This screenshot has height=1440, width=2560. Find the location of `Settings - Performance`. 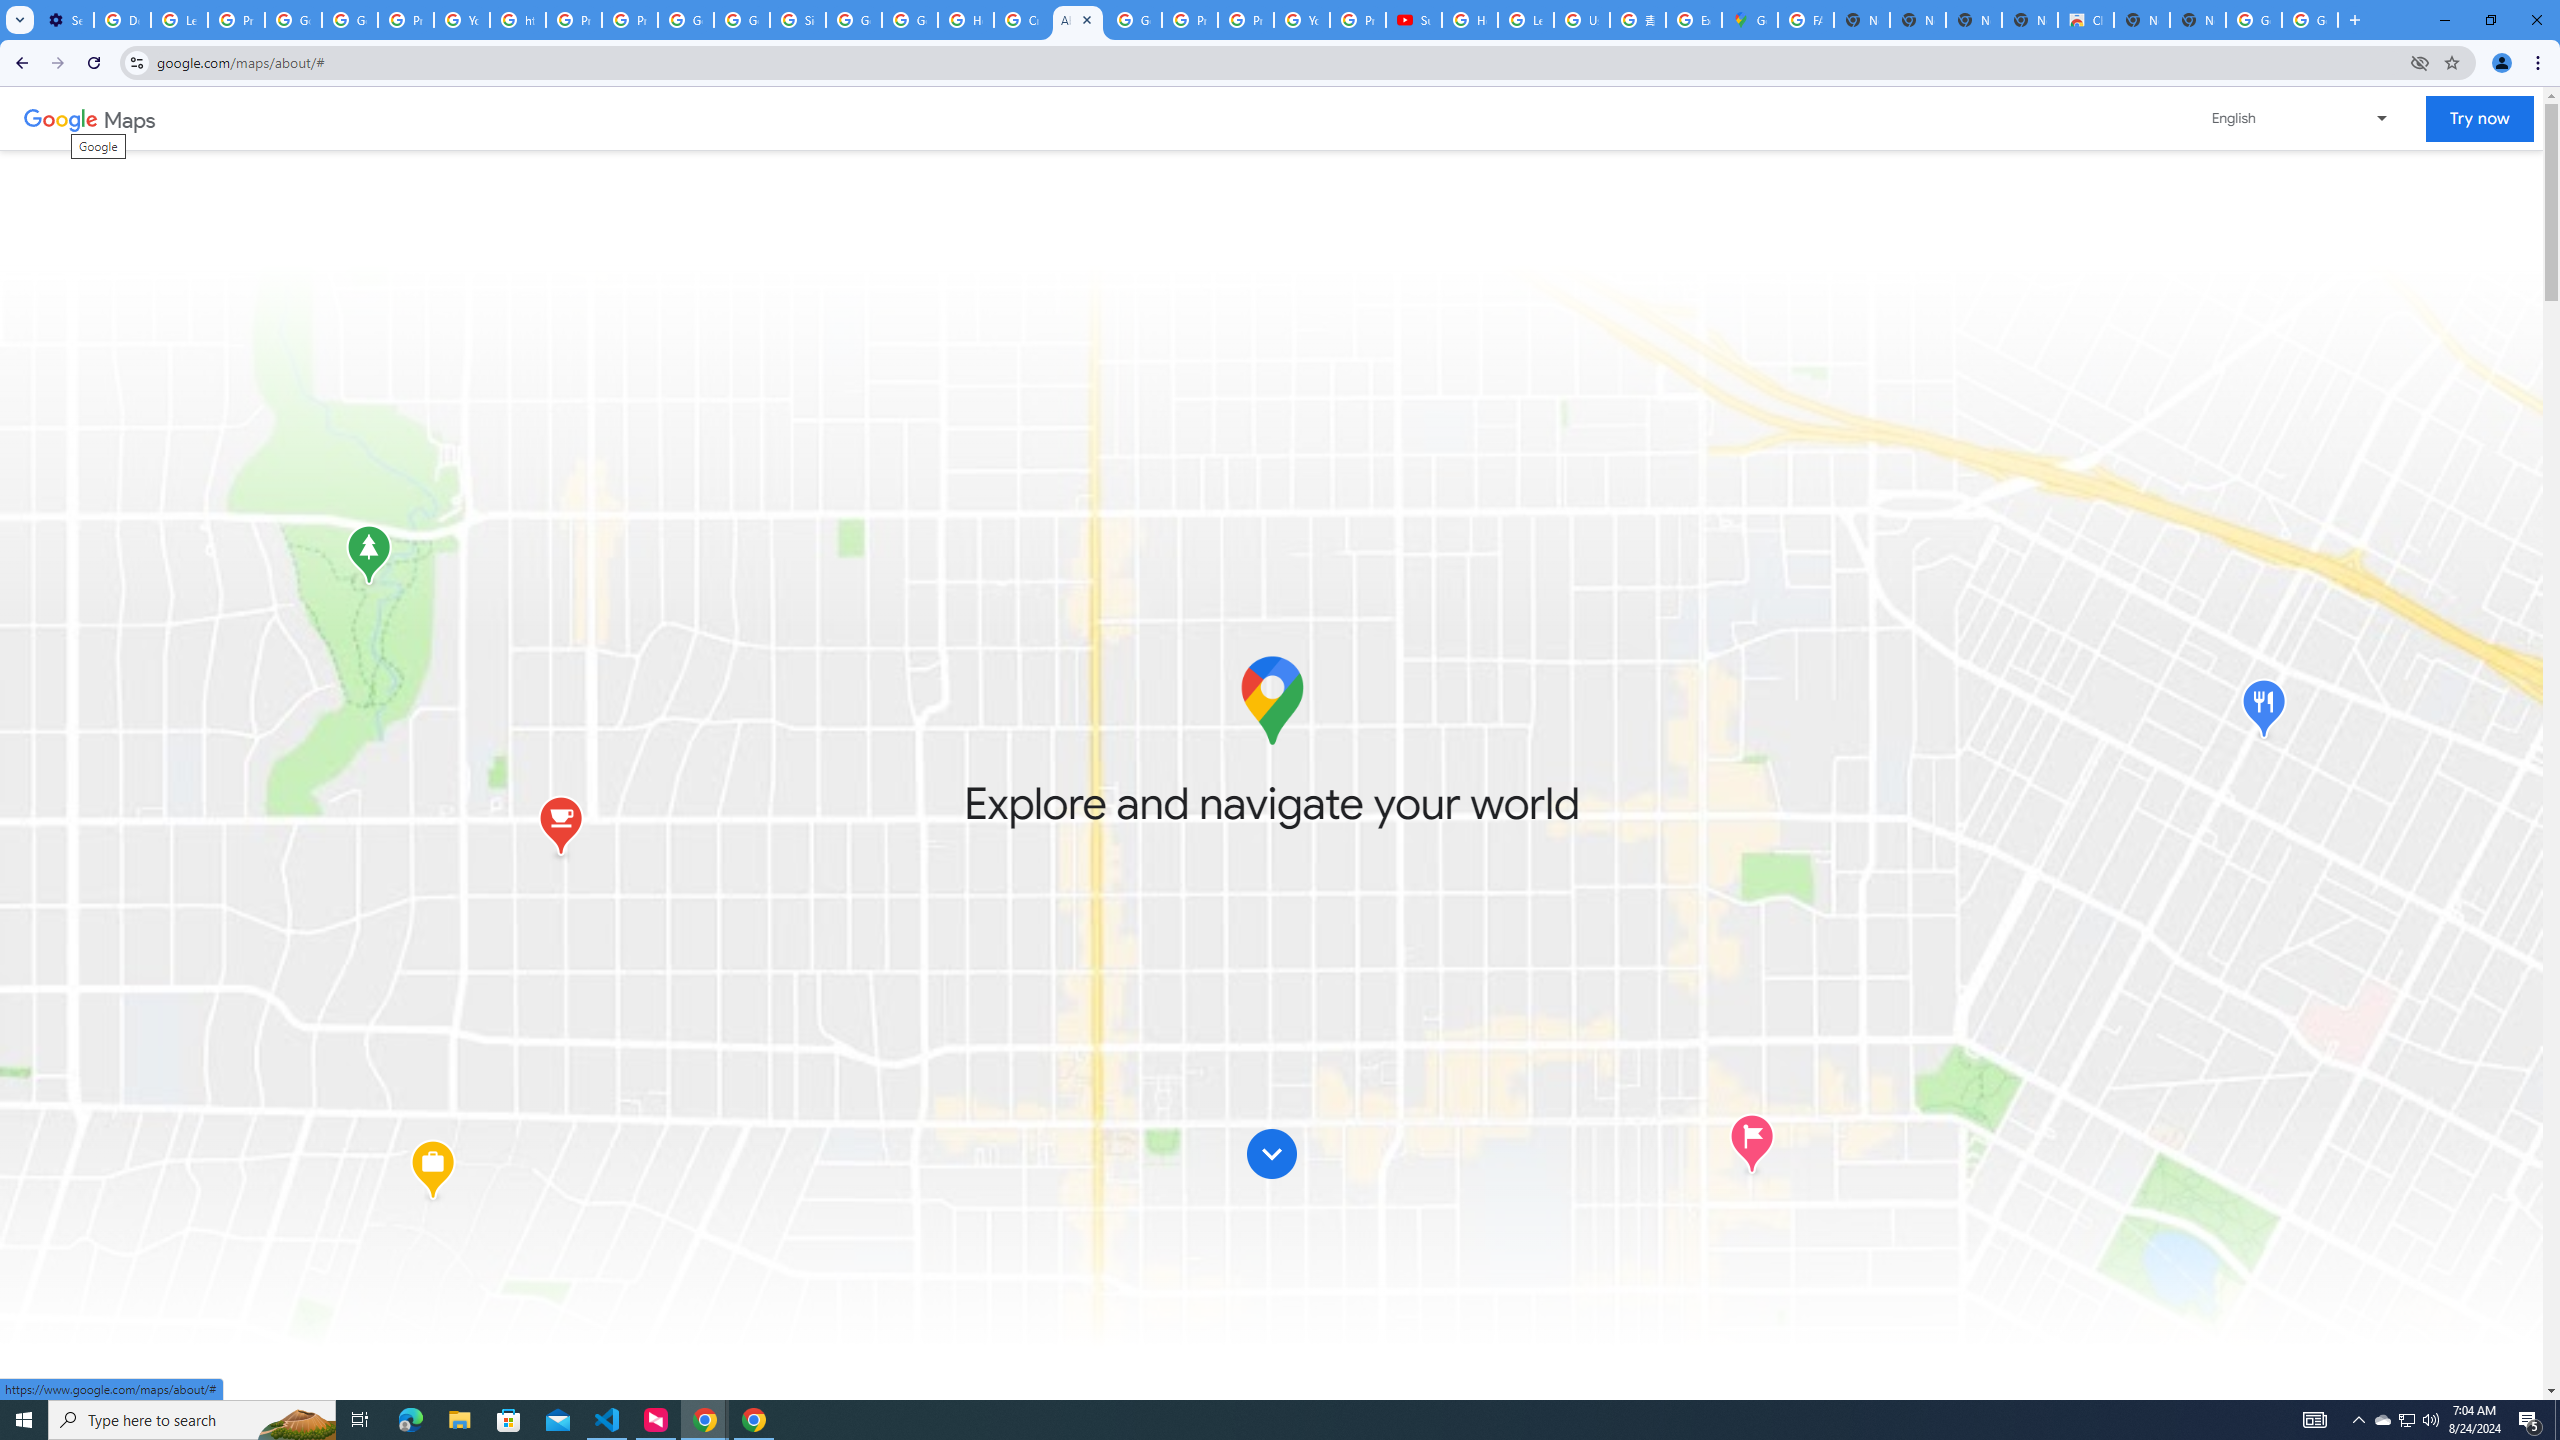

Settings - Performance is located at coordinates (65, 20).